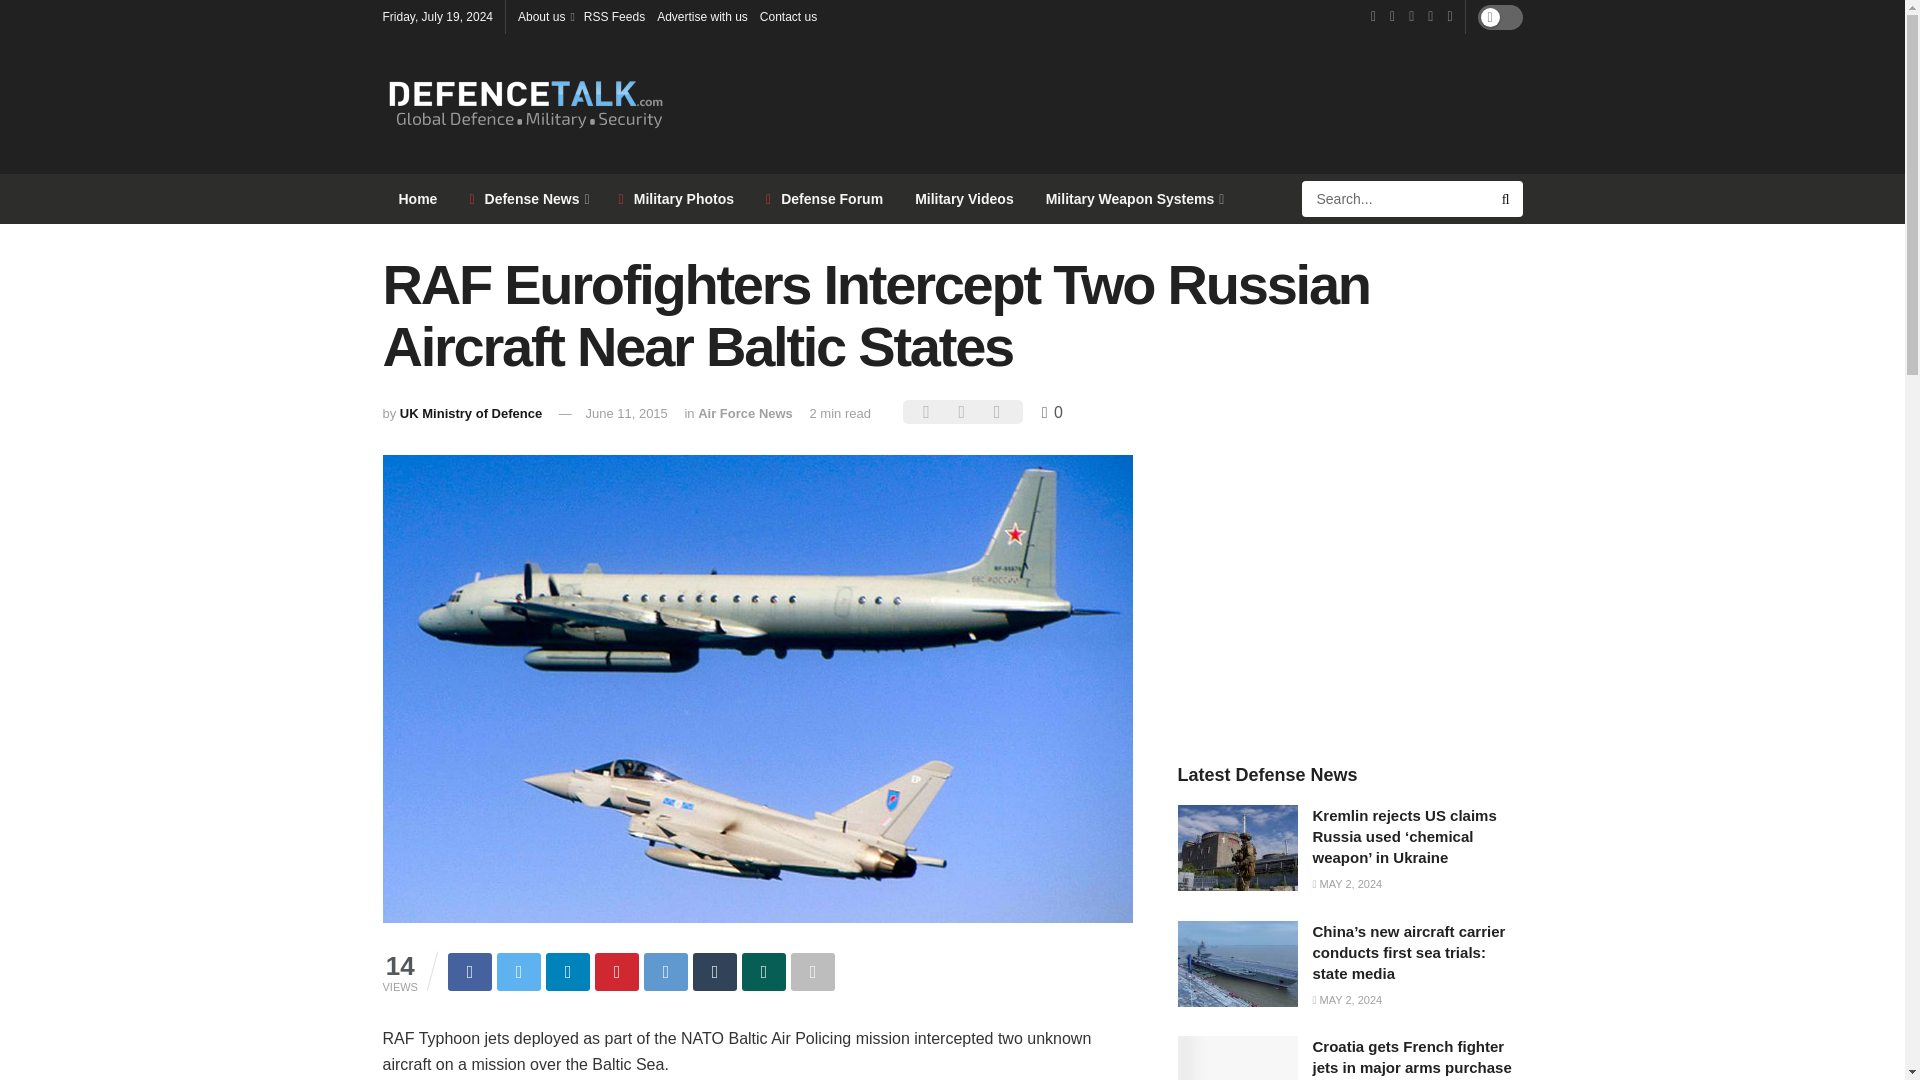 The width and height of the screenshot is (1920, 1080). I want to click on Defense Forum, so click(824, 198).